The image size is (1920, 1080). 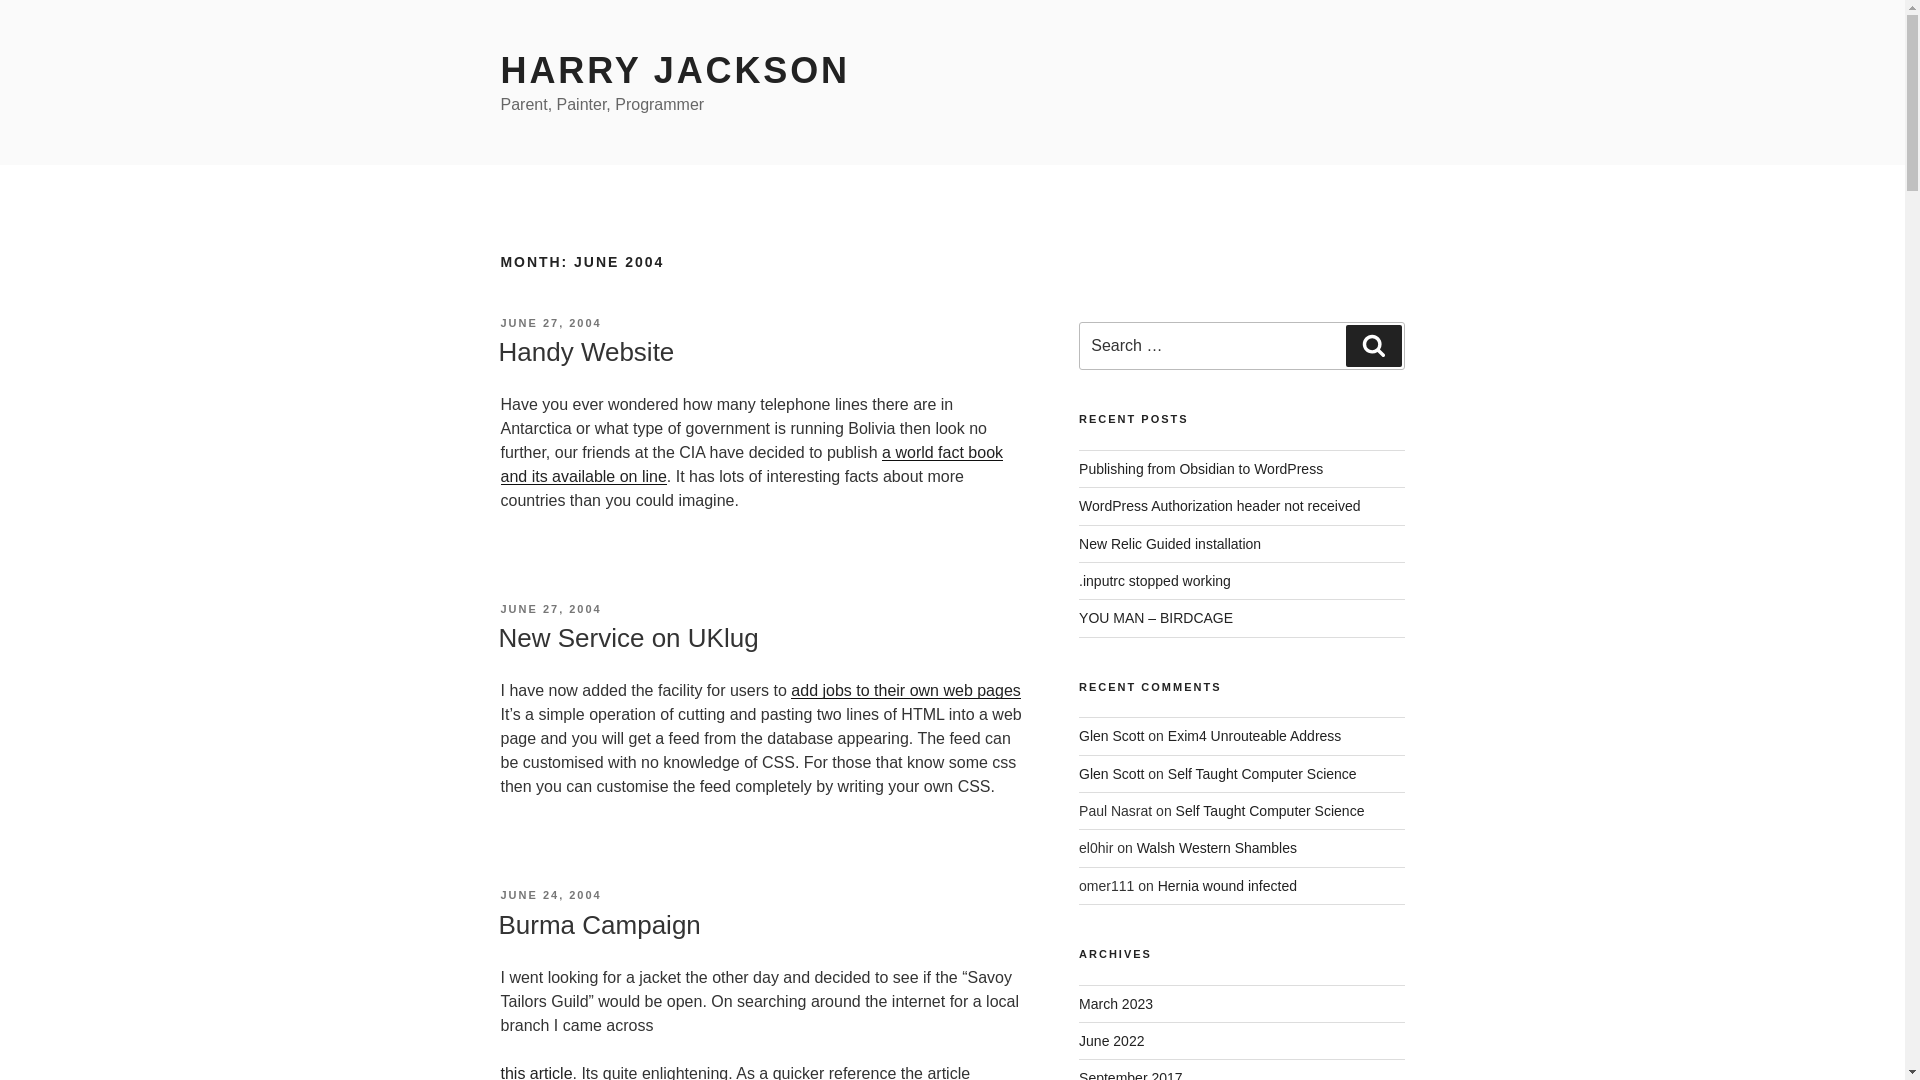 I want to click on HARRY JACKSON, so click(x=674, y=70).